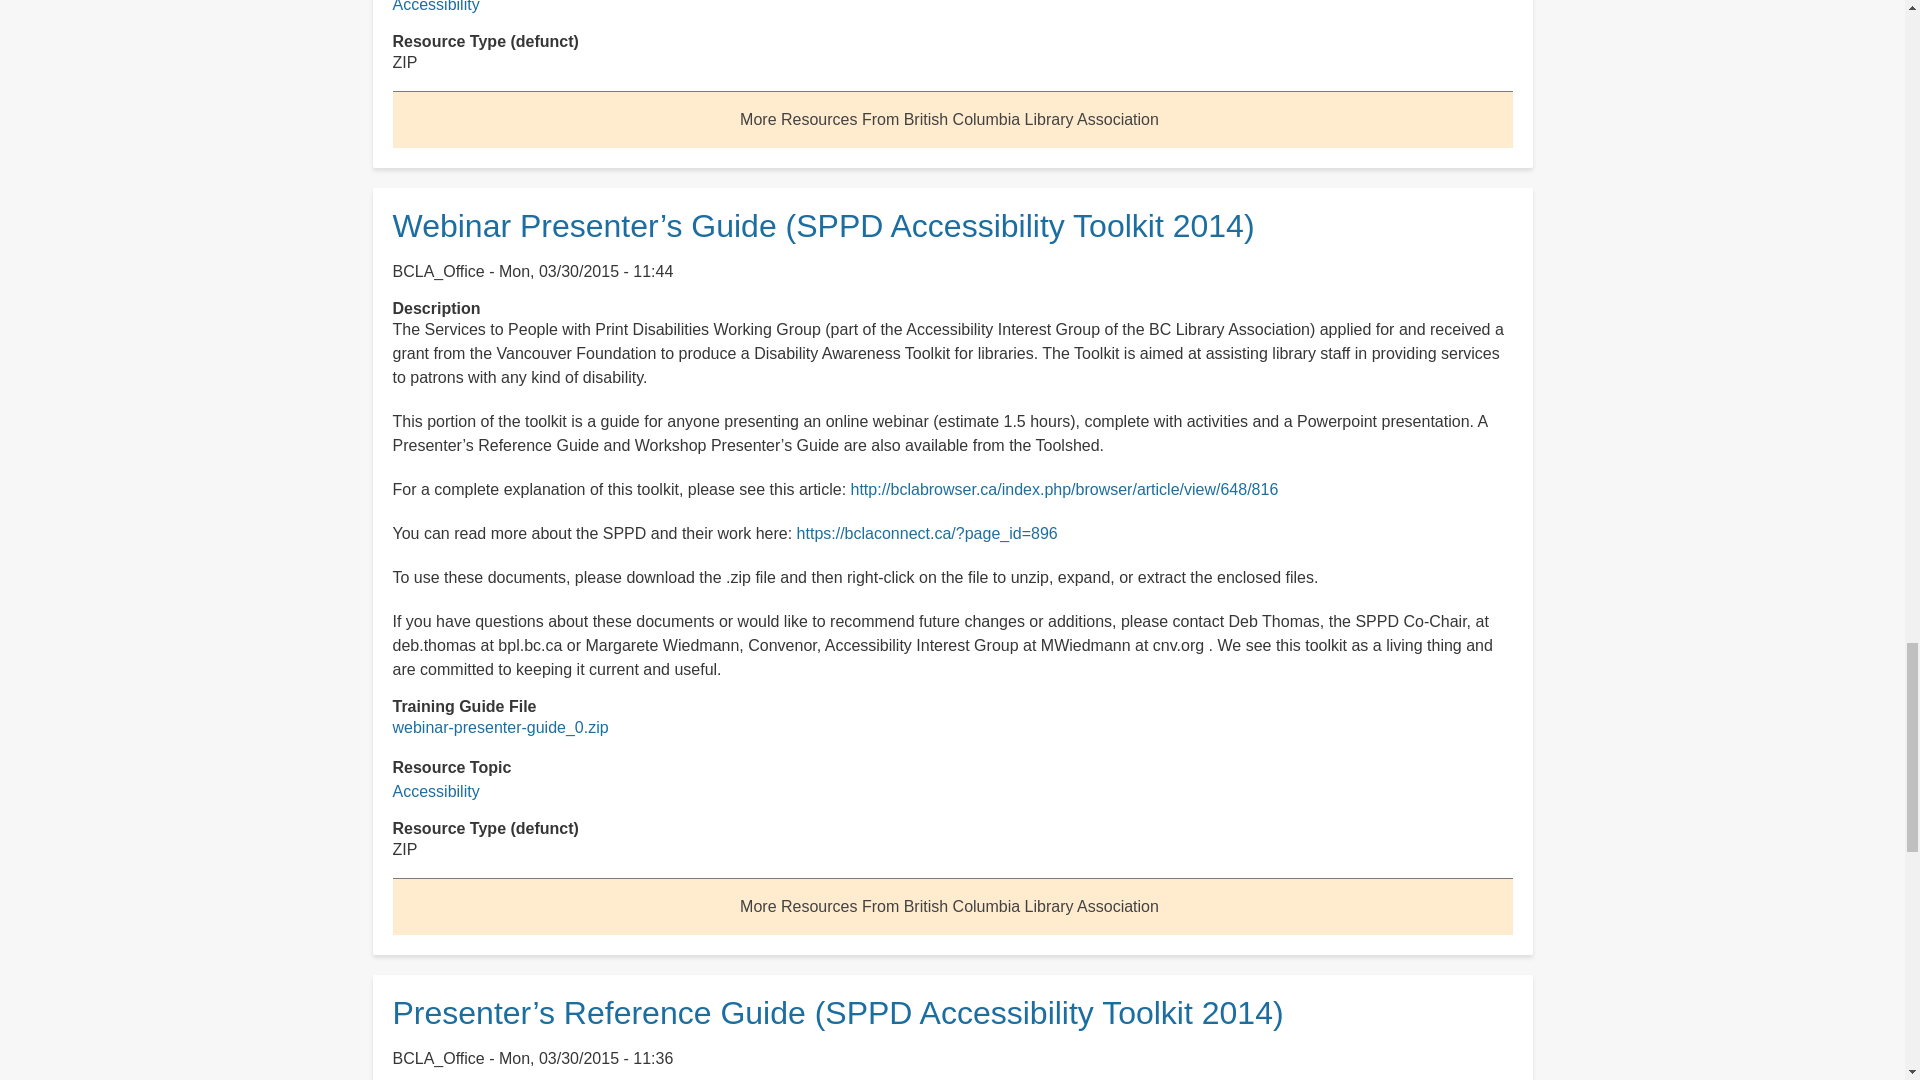  Describe the element at coordinates (434, 6) in the screenshot. I see `Accessibility` at that location.